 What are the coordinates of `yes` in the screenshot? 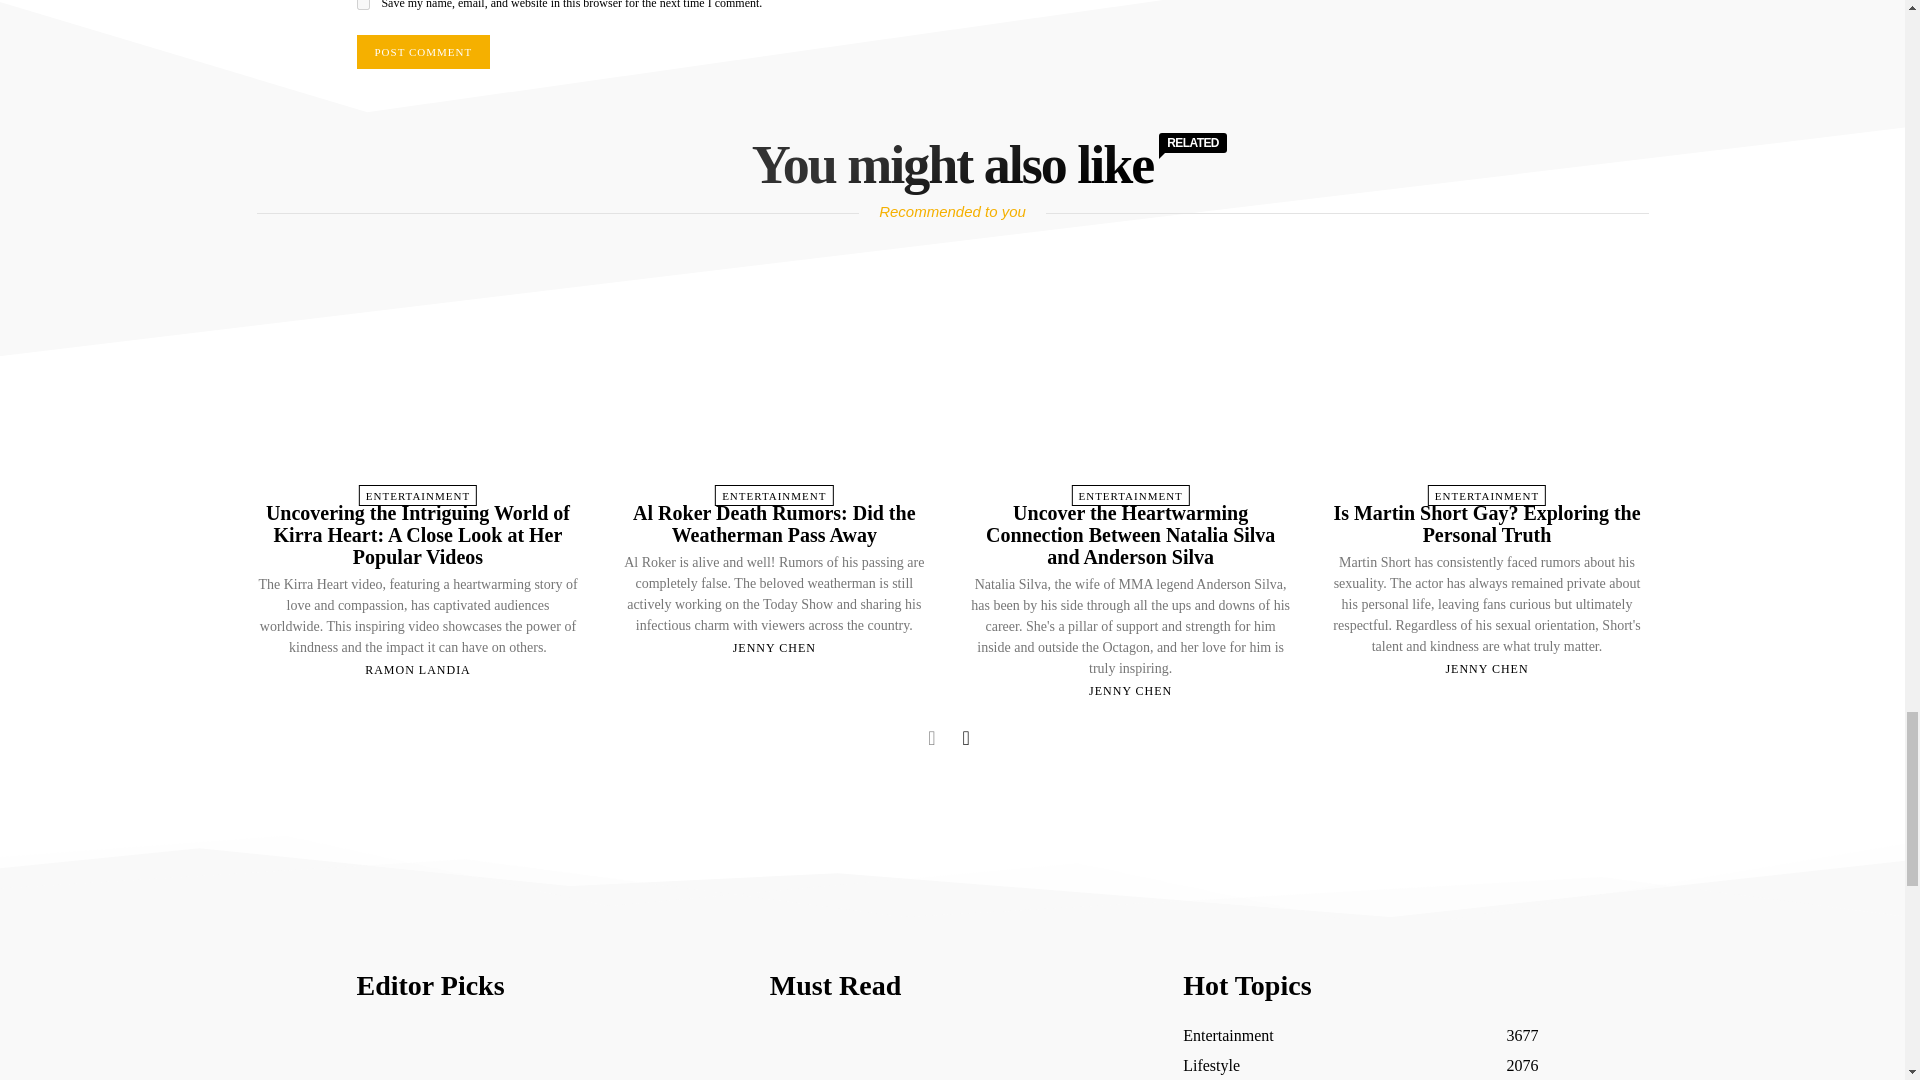 It's located at (362, 4).